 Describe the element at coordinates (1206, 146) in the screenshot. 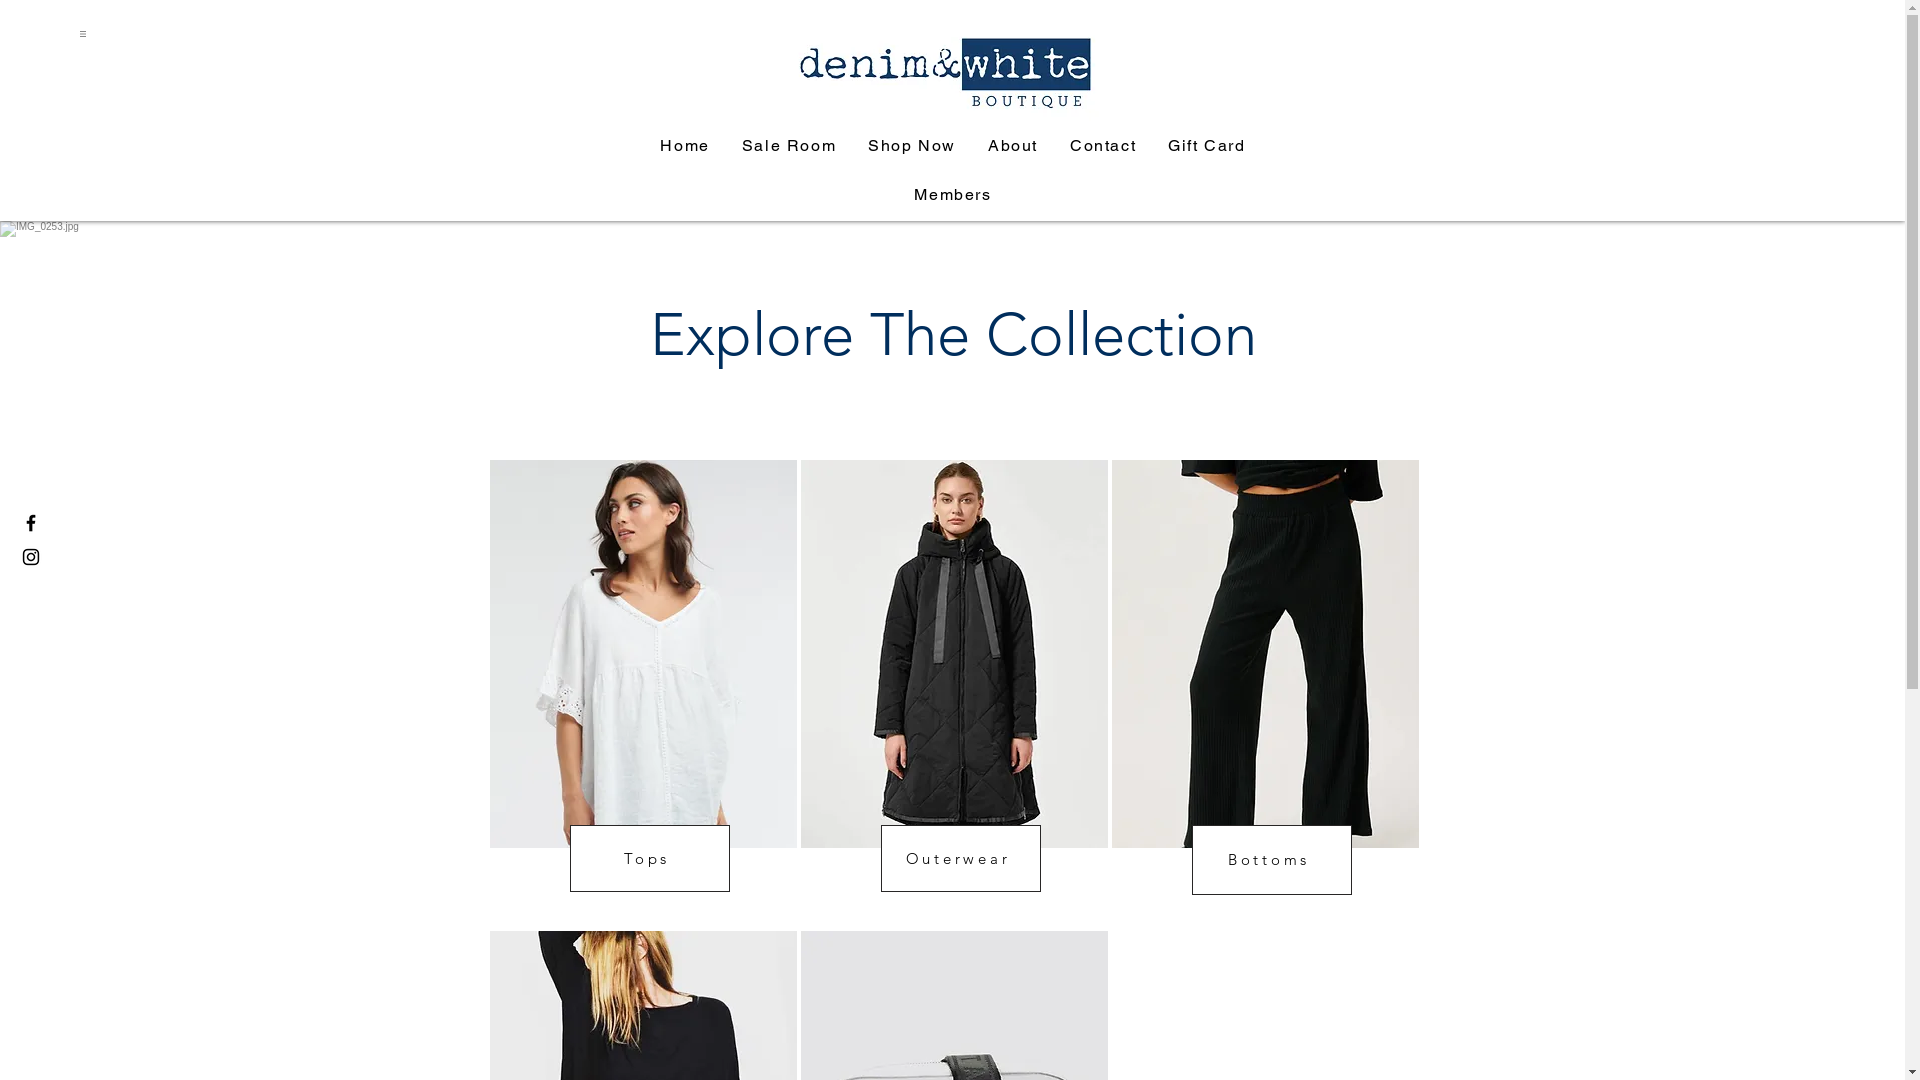

I see `Gift Card` at that location.